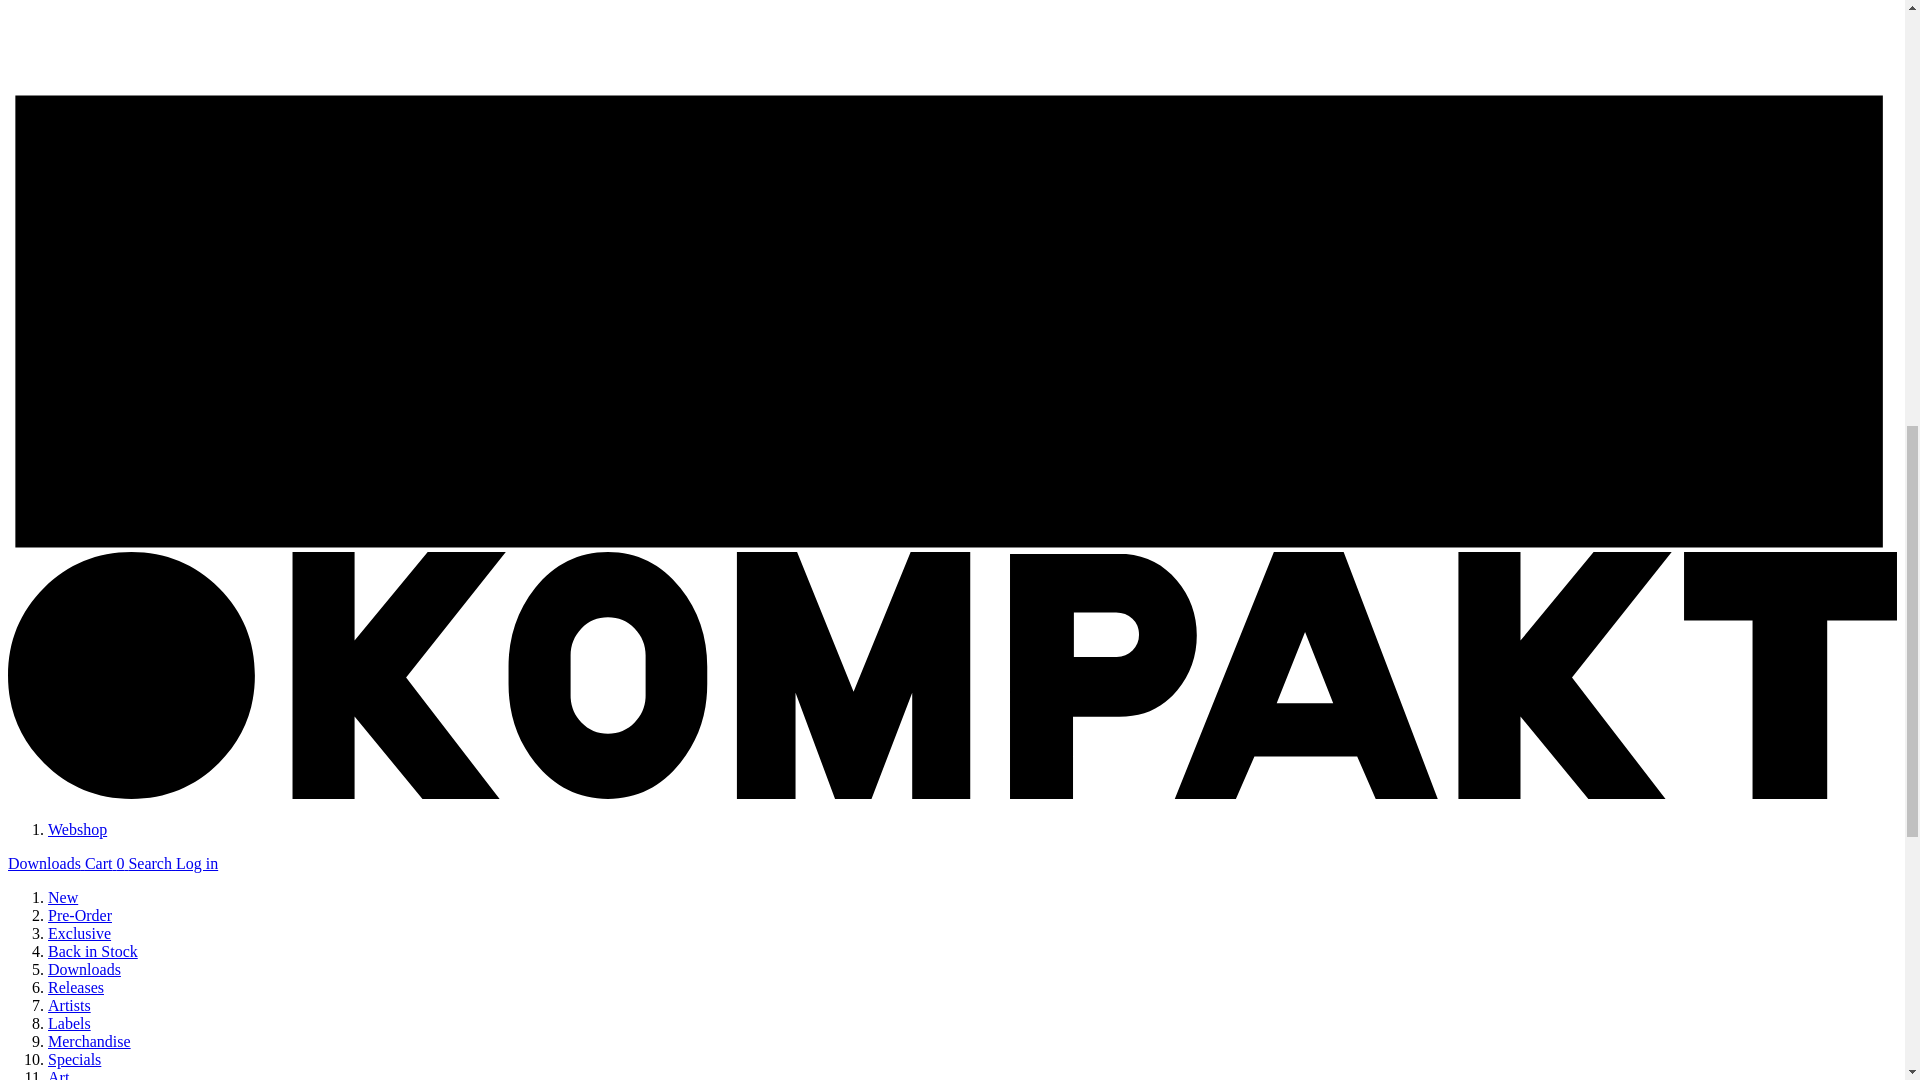 The width and height of the screenshot is (1920, 1080). Describe the element at coordinates (89, 1040) in the screenshot. I see `Merchandise` at that location.